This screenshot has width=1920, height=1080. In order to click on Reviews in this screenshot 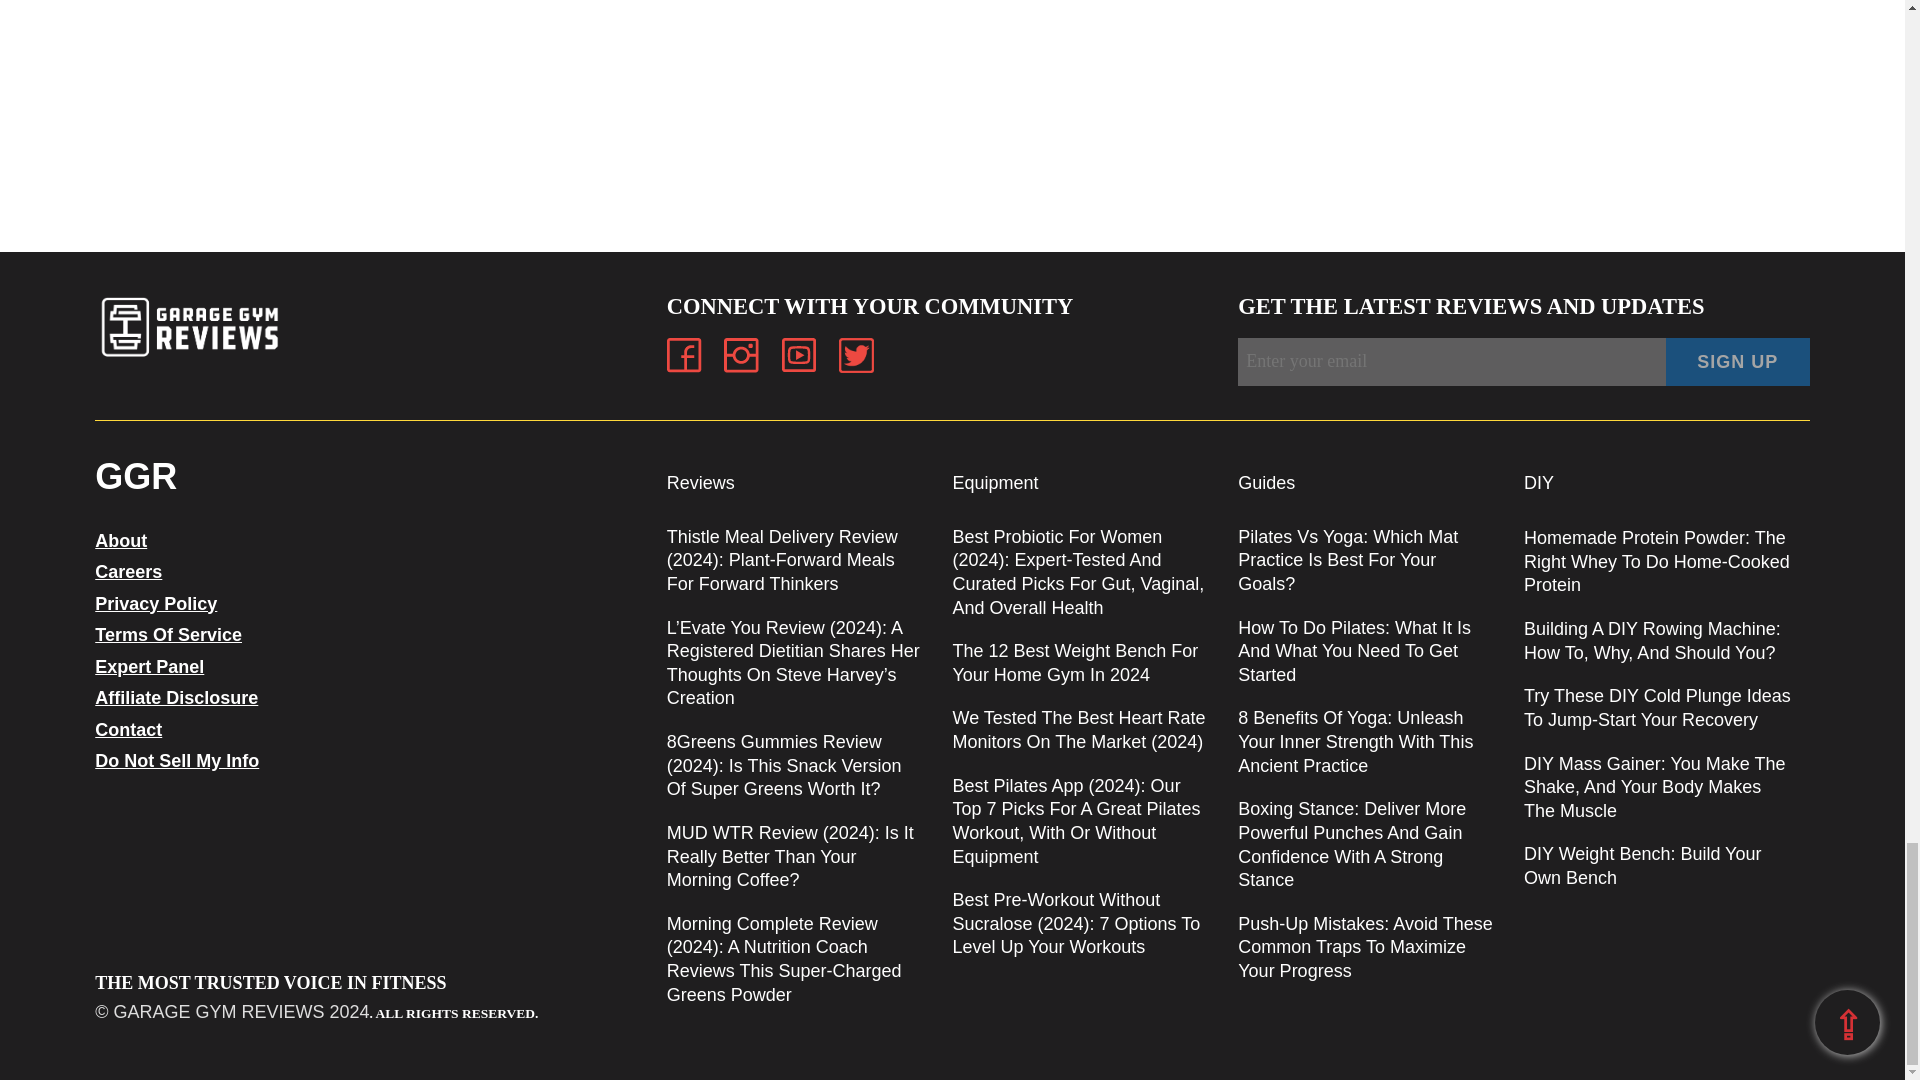, I will do `click(700, 482)`.